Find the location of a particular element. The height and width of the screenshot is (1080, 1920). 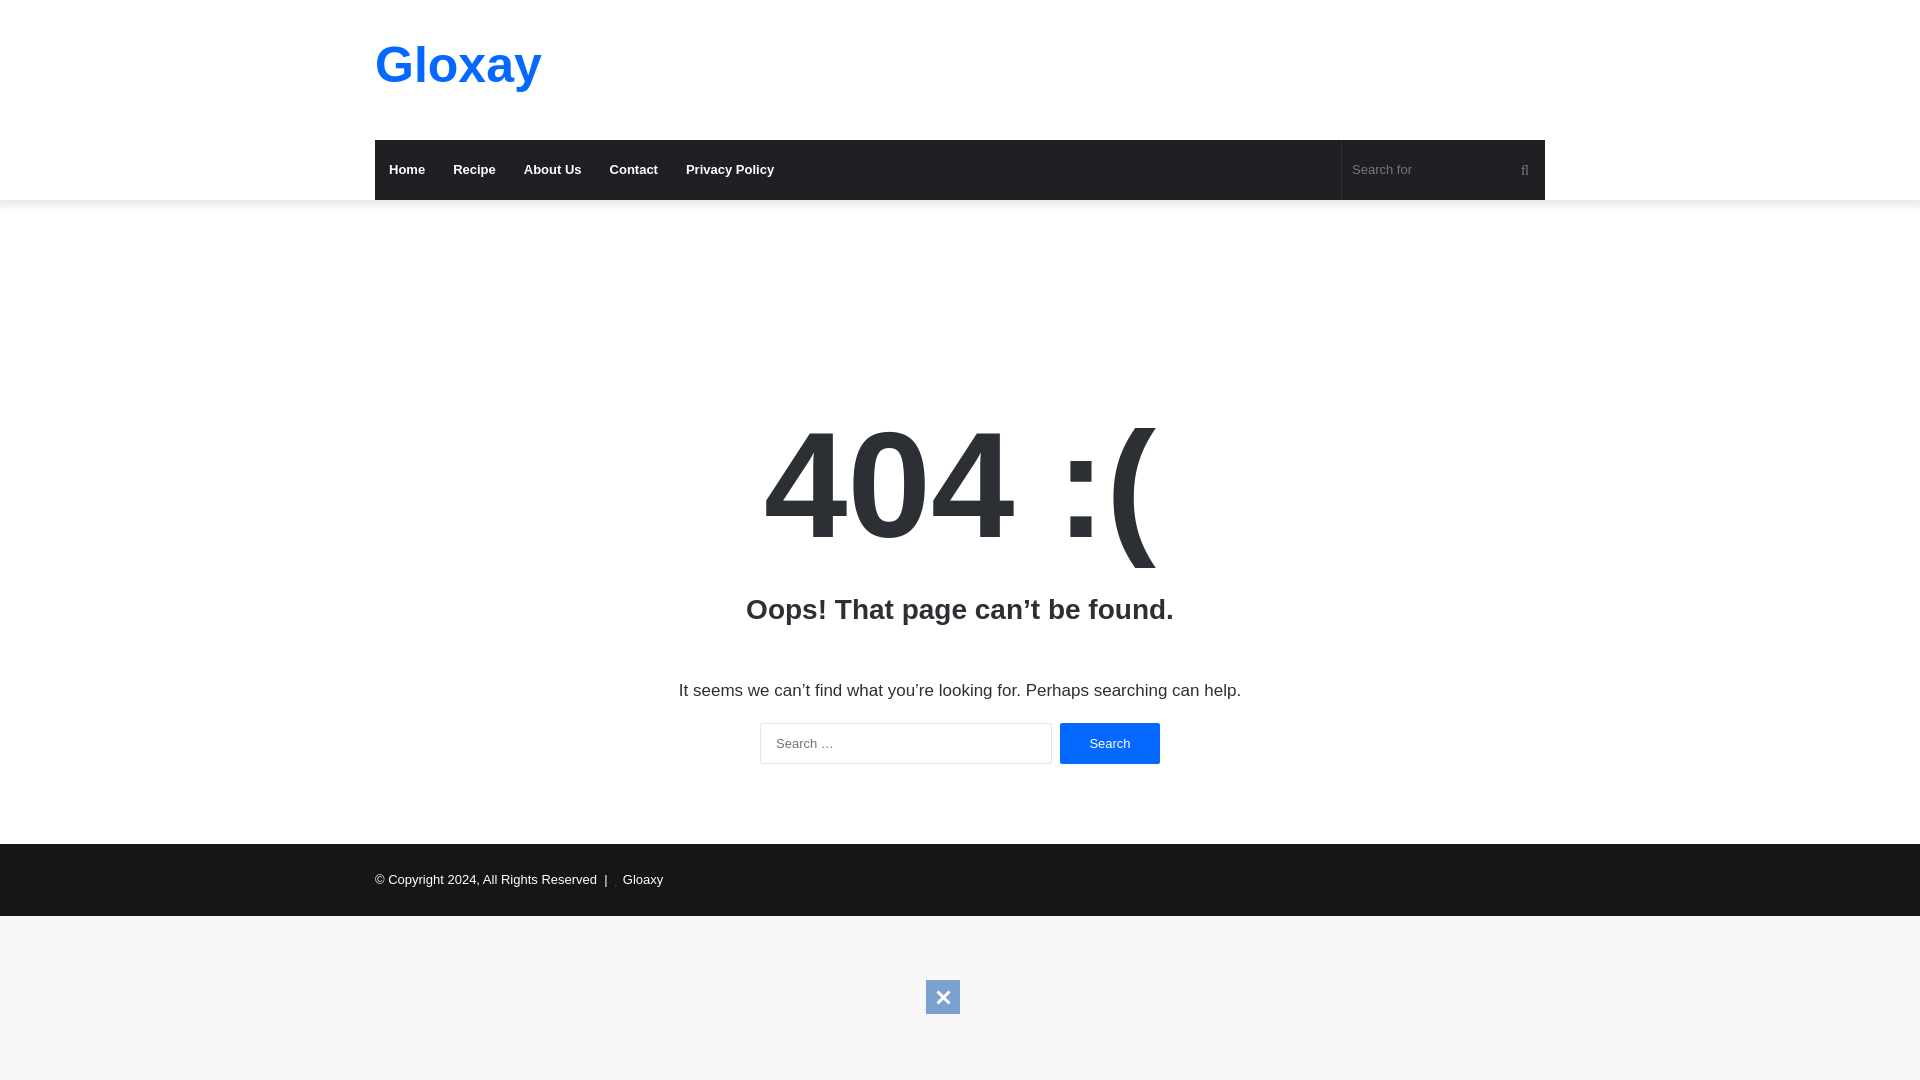

Privacy Policy is located at coordinates (730, 170).